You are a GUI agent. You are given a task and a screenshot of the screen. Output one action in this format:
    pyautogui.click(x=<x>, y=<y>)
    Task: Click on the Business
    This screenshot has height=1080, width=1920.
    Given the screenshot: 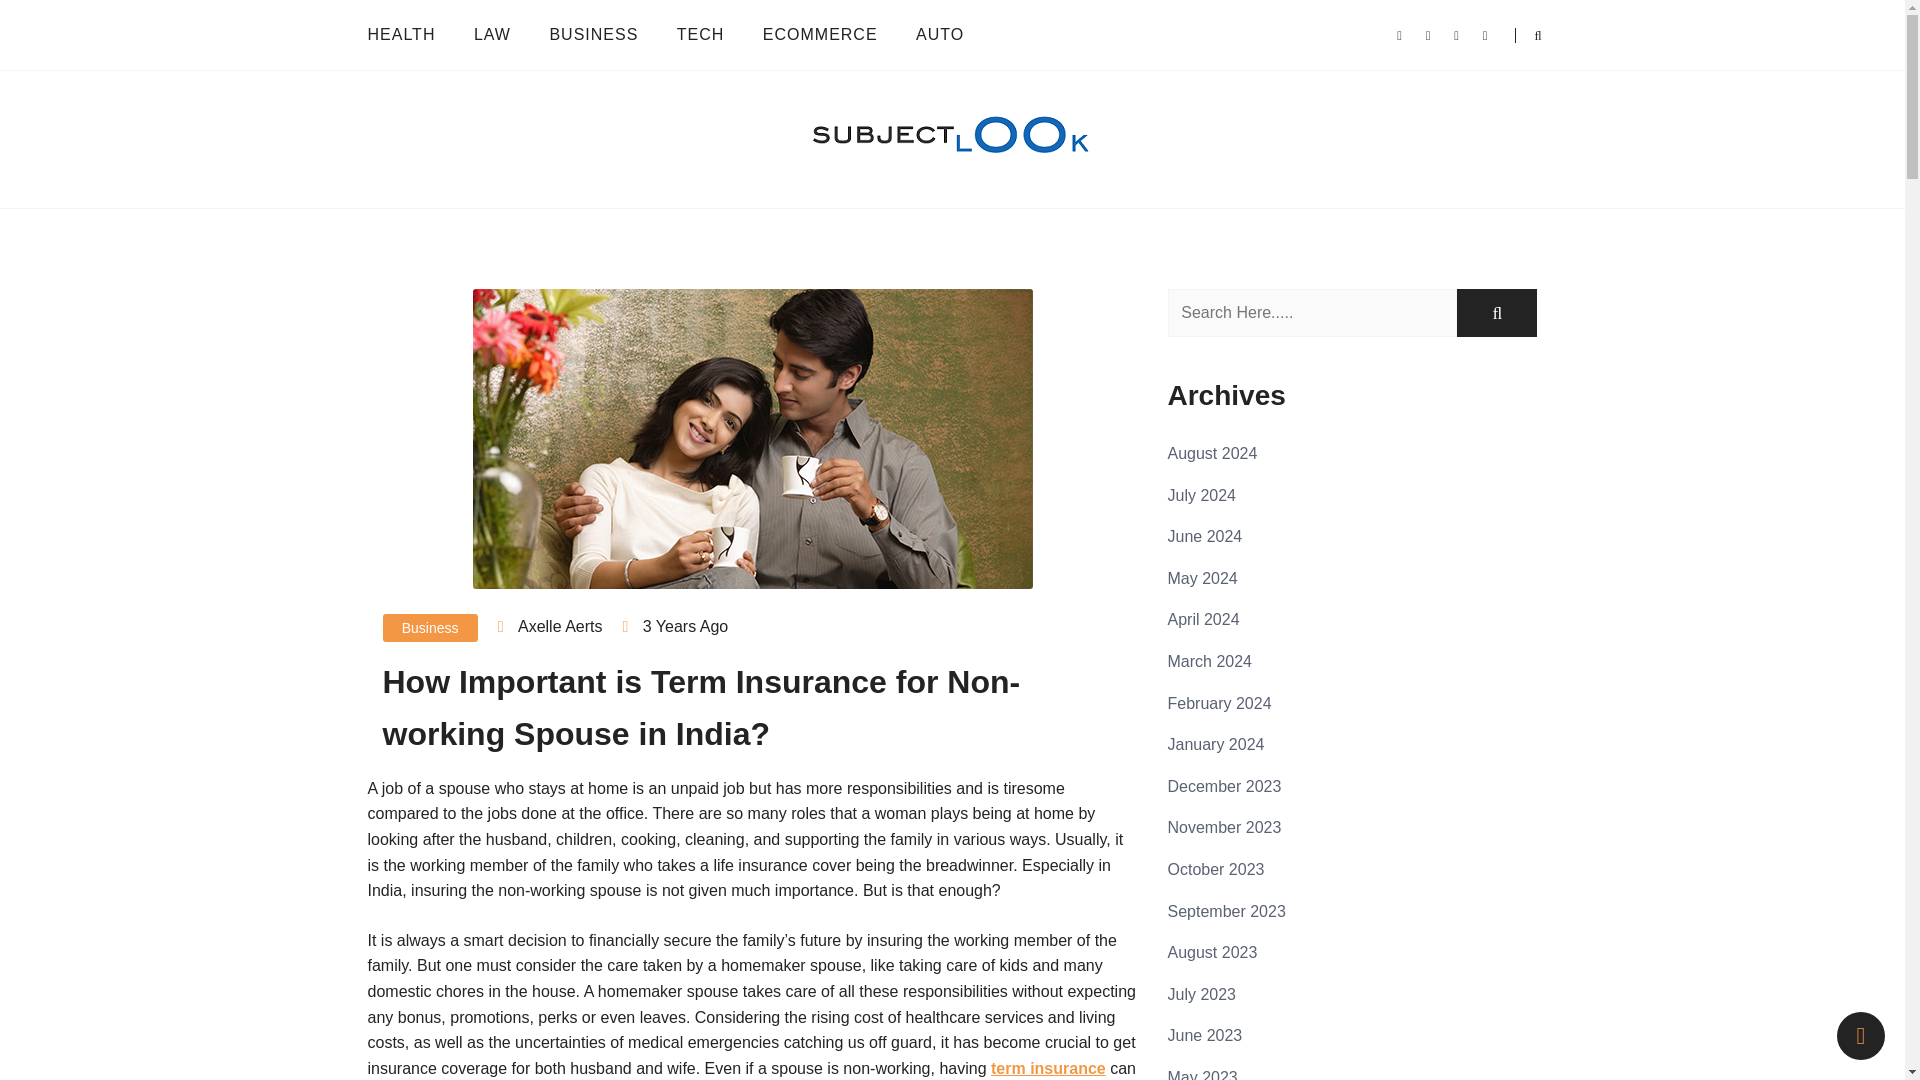 What is the action you would take?
    pyautogui.click(x=429, y=628)
    